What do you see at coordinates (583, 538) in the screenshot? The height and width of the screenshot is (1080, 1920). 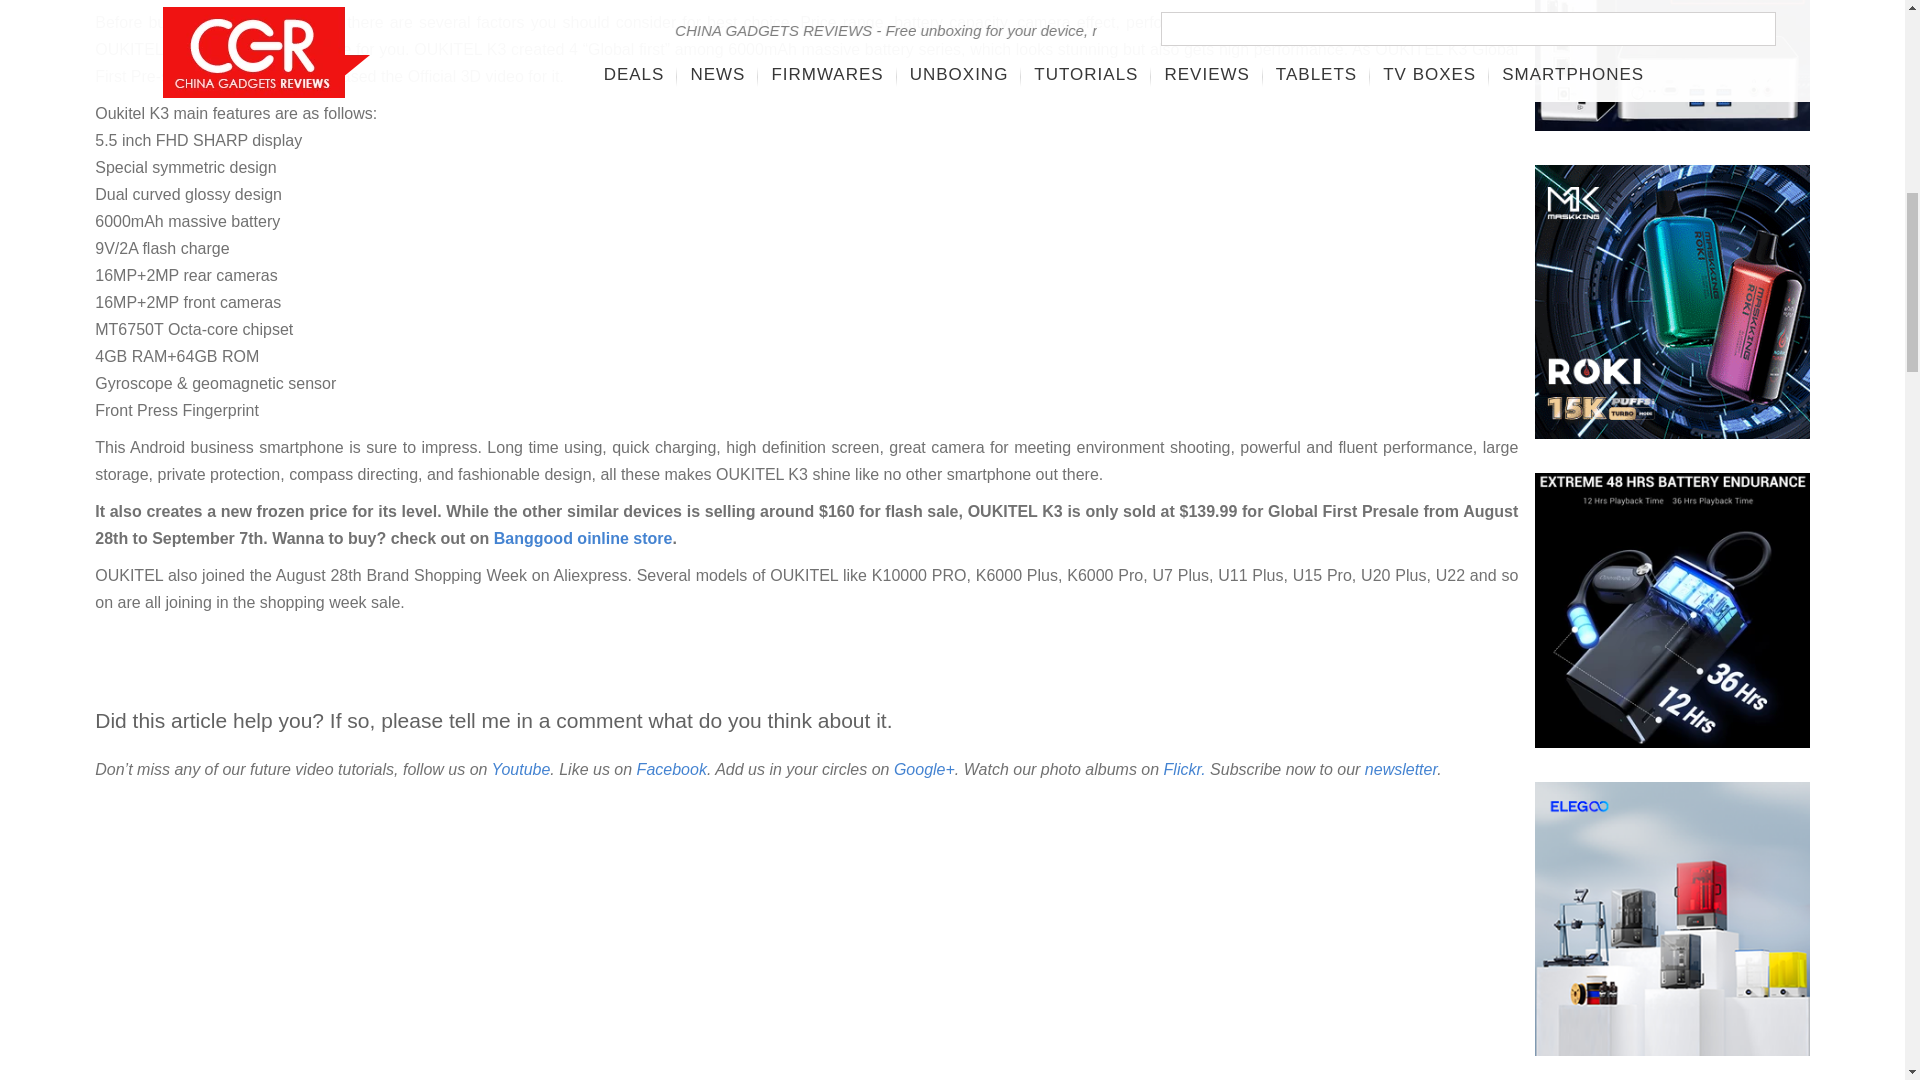 I see `Banggood oinline store` at bounding box center [583, 538].